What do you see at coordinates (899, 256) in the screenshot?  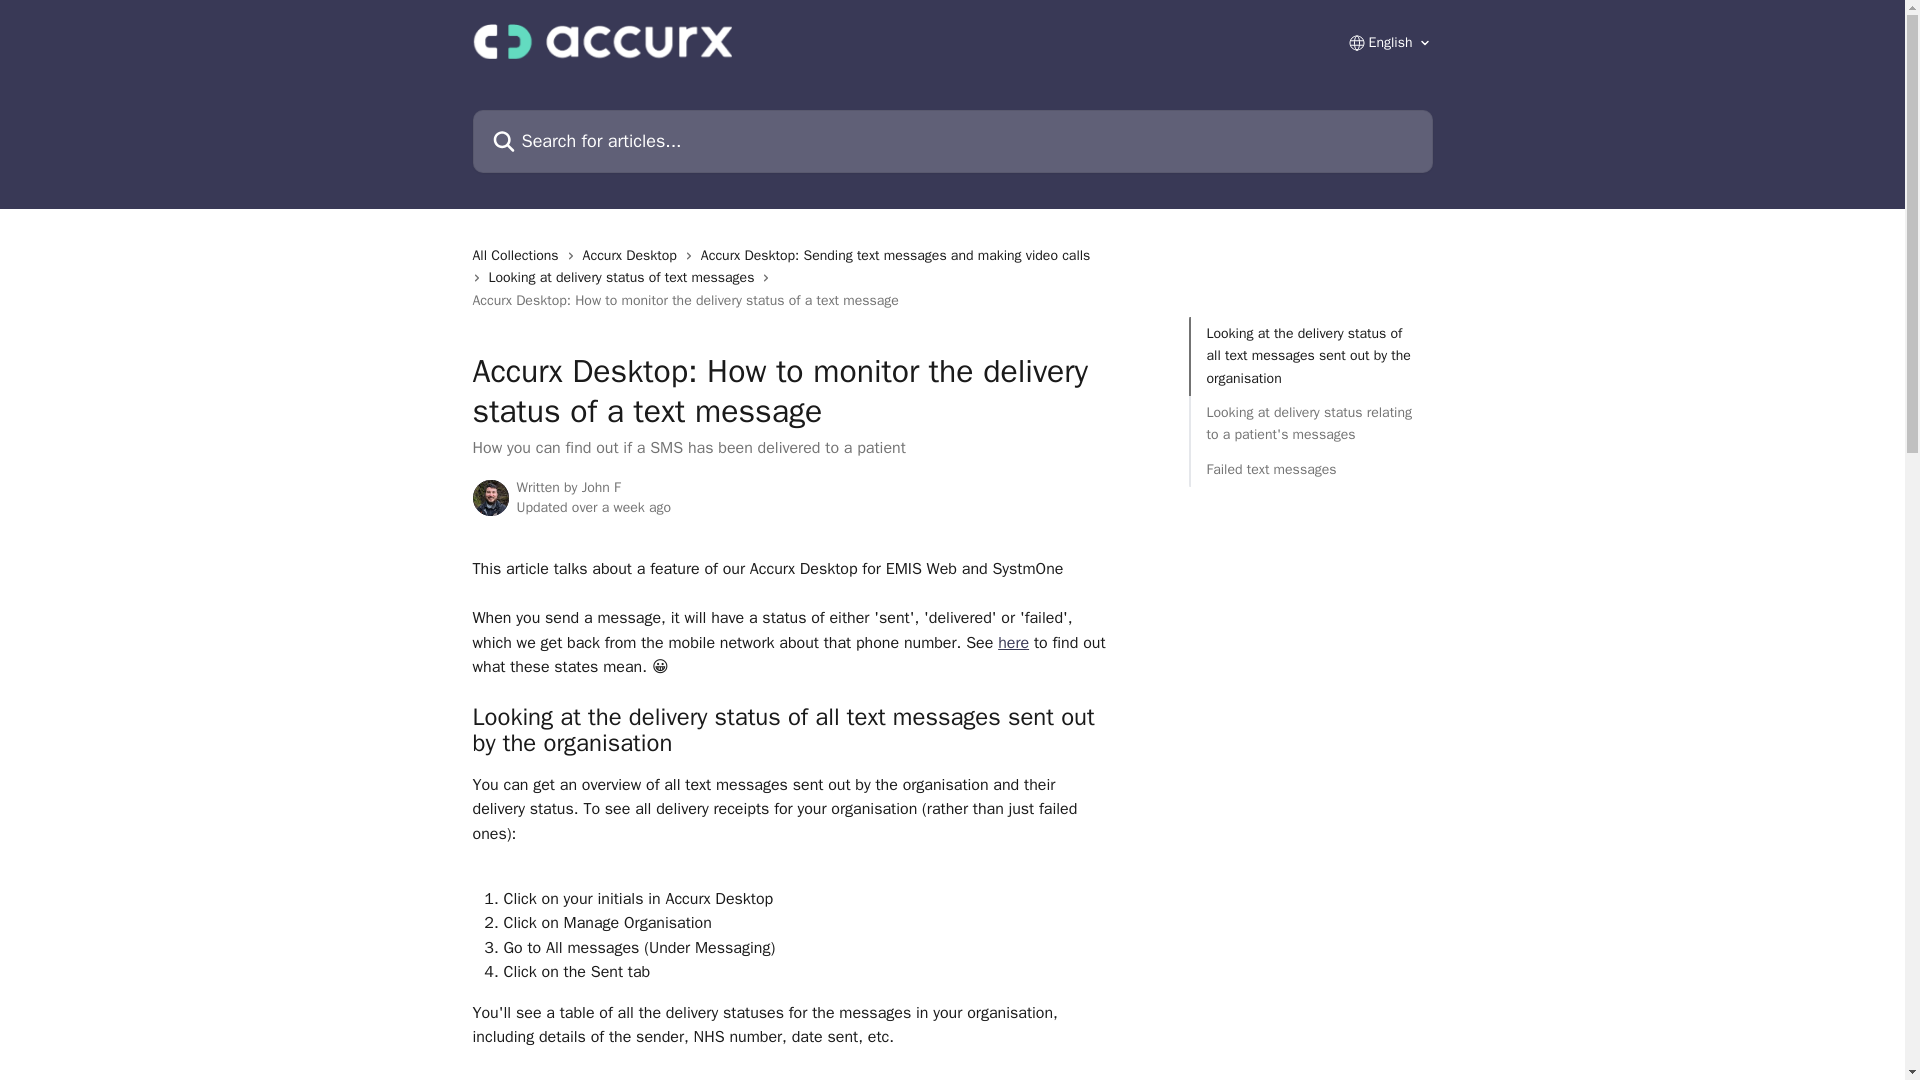 I see `Accurx Desktop: Sending text messages and making video calls` at bounding box center [899, 256].